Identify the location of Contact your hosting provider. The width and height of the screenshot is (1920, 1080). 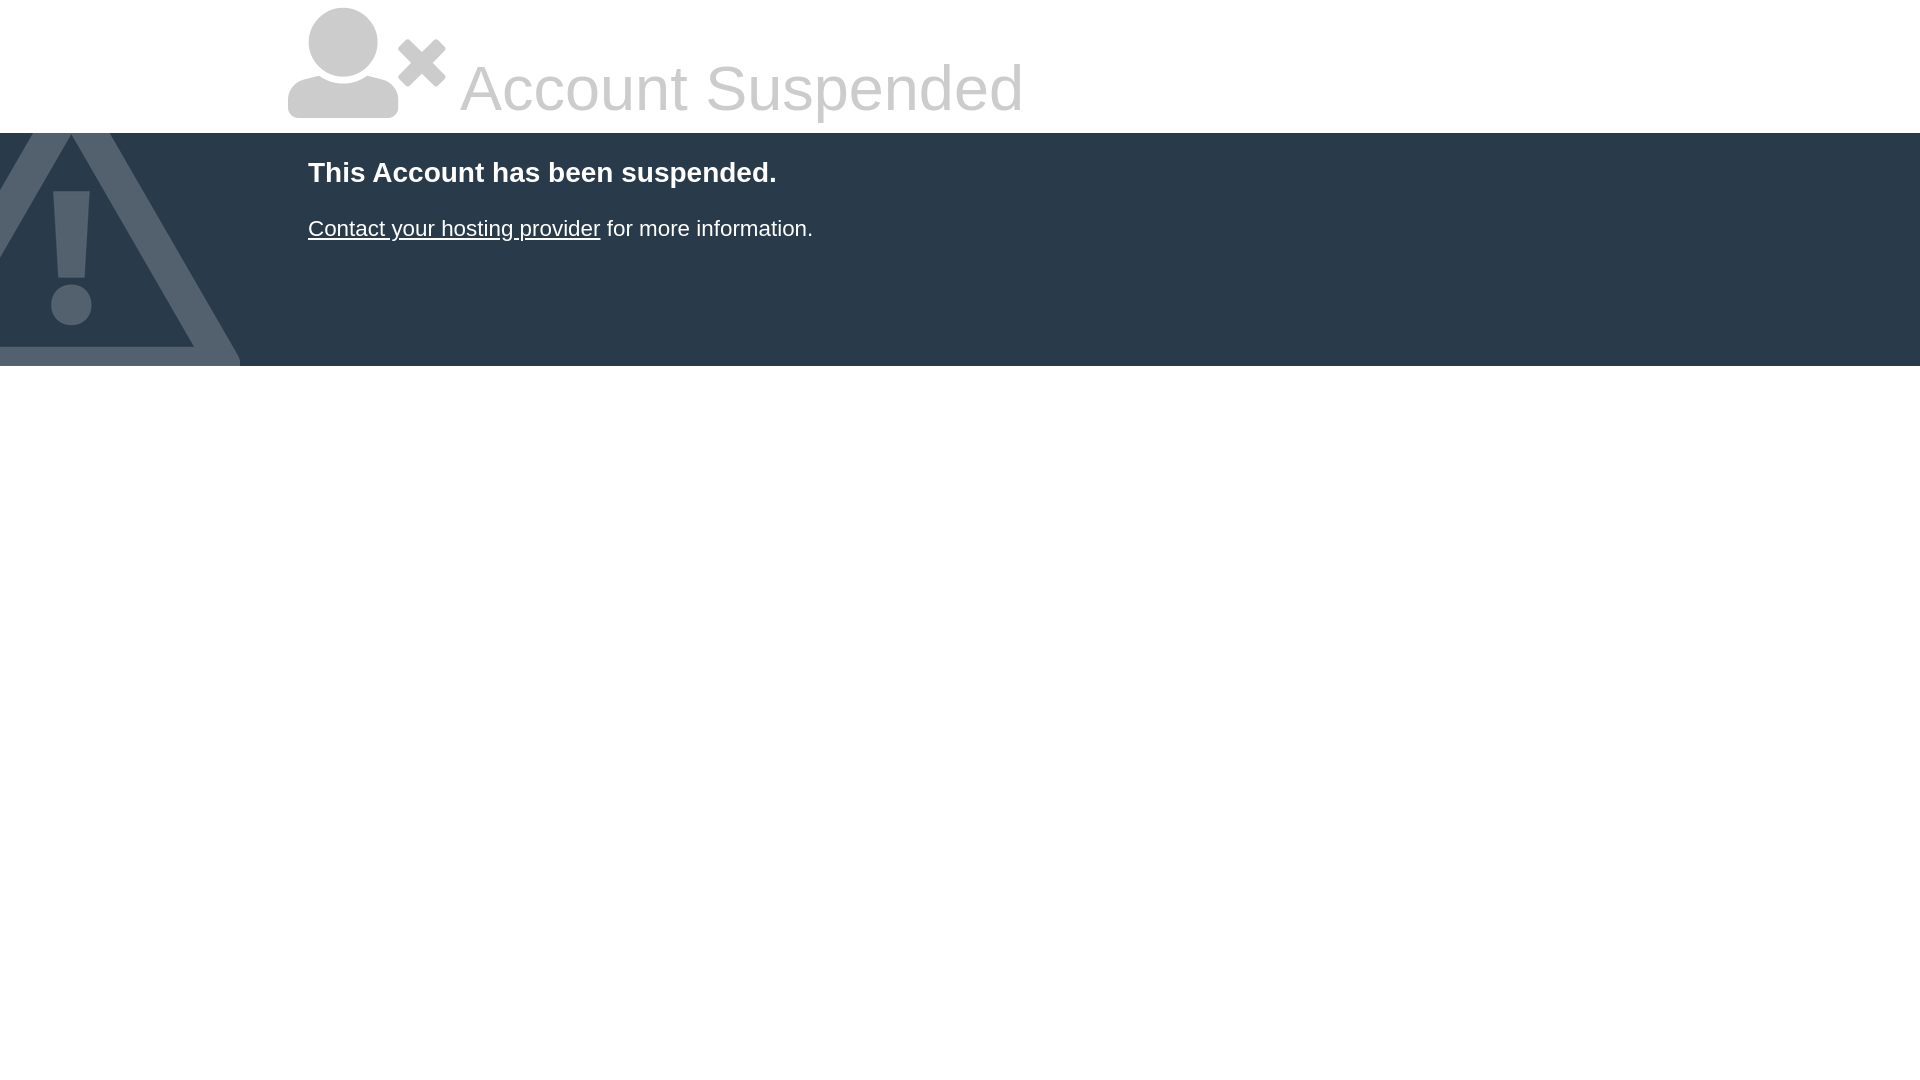
(454, 228).